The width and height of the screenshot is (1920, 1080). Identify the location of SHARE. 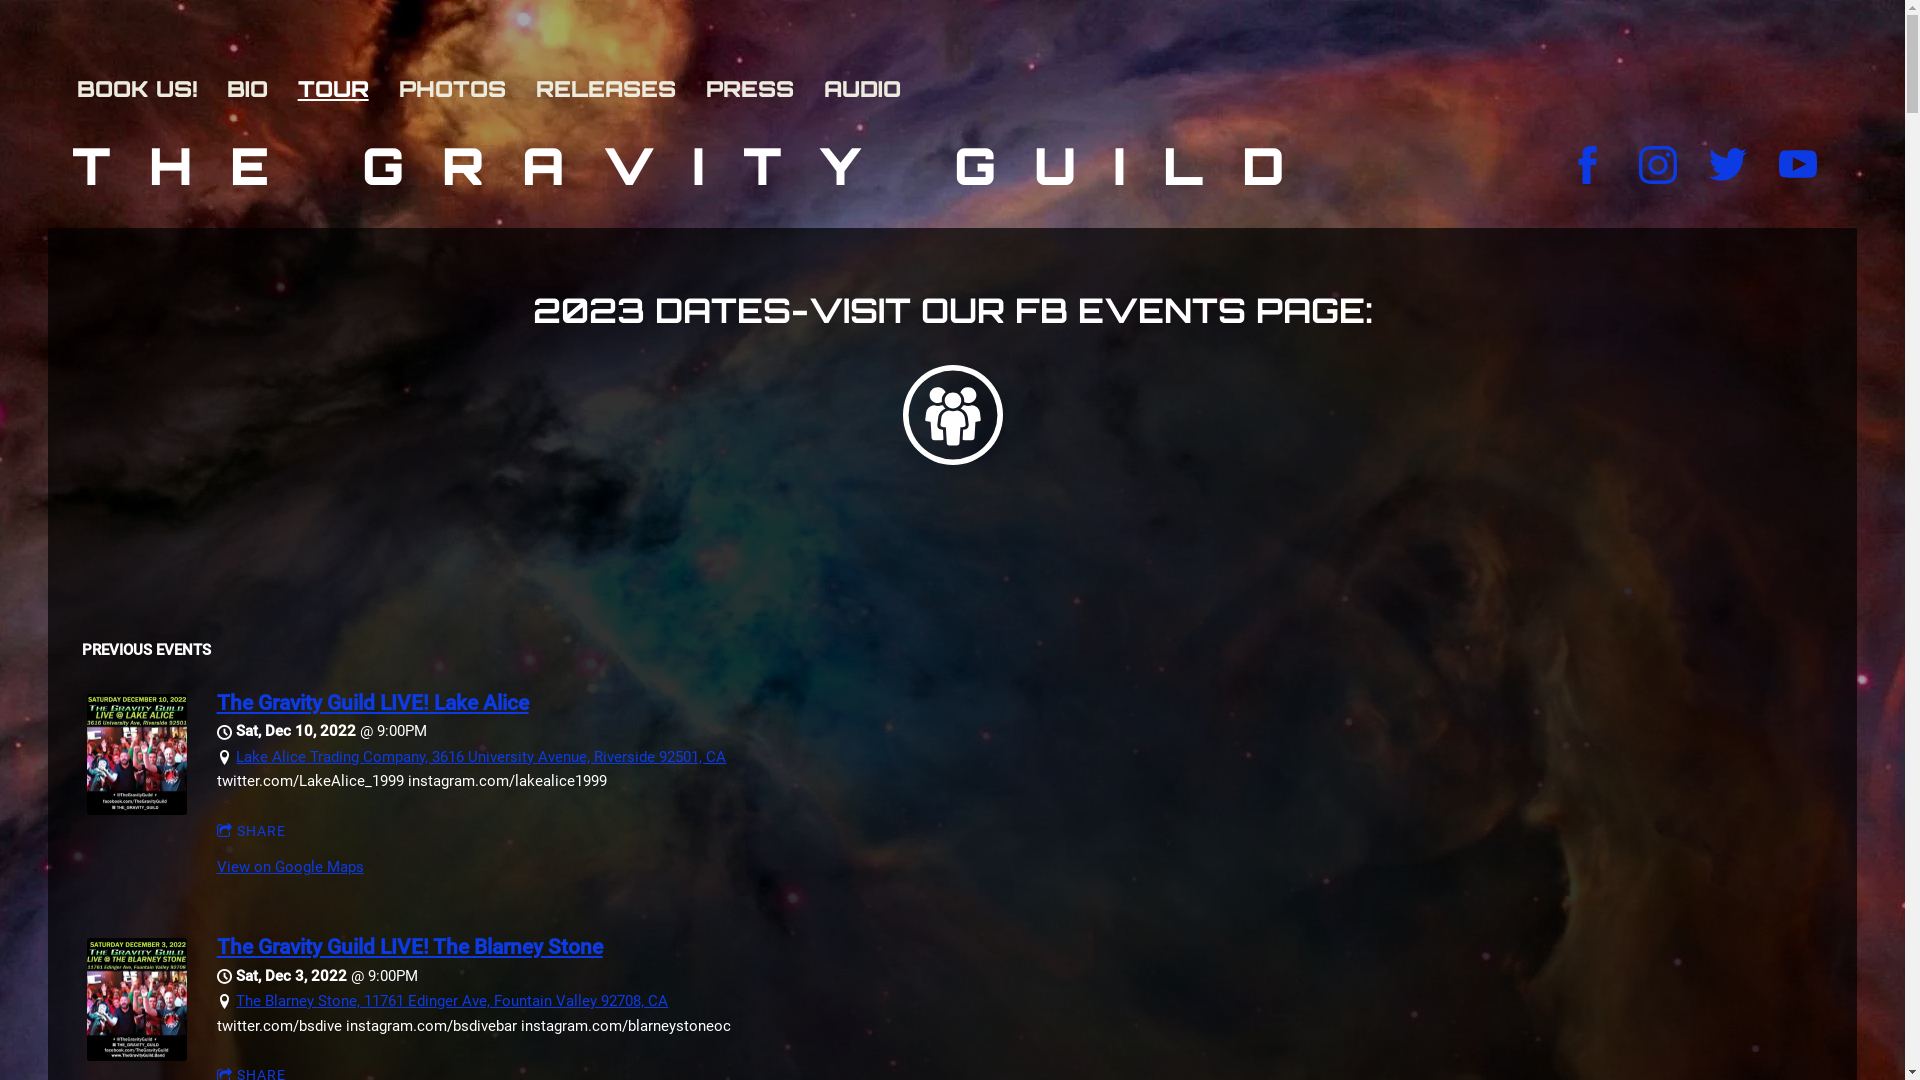
(252, 832).